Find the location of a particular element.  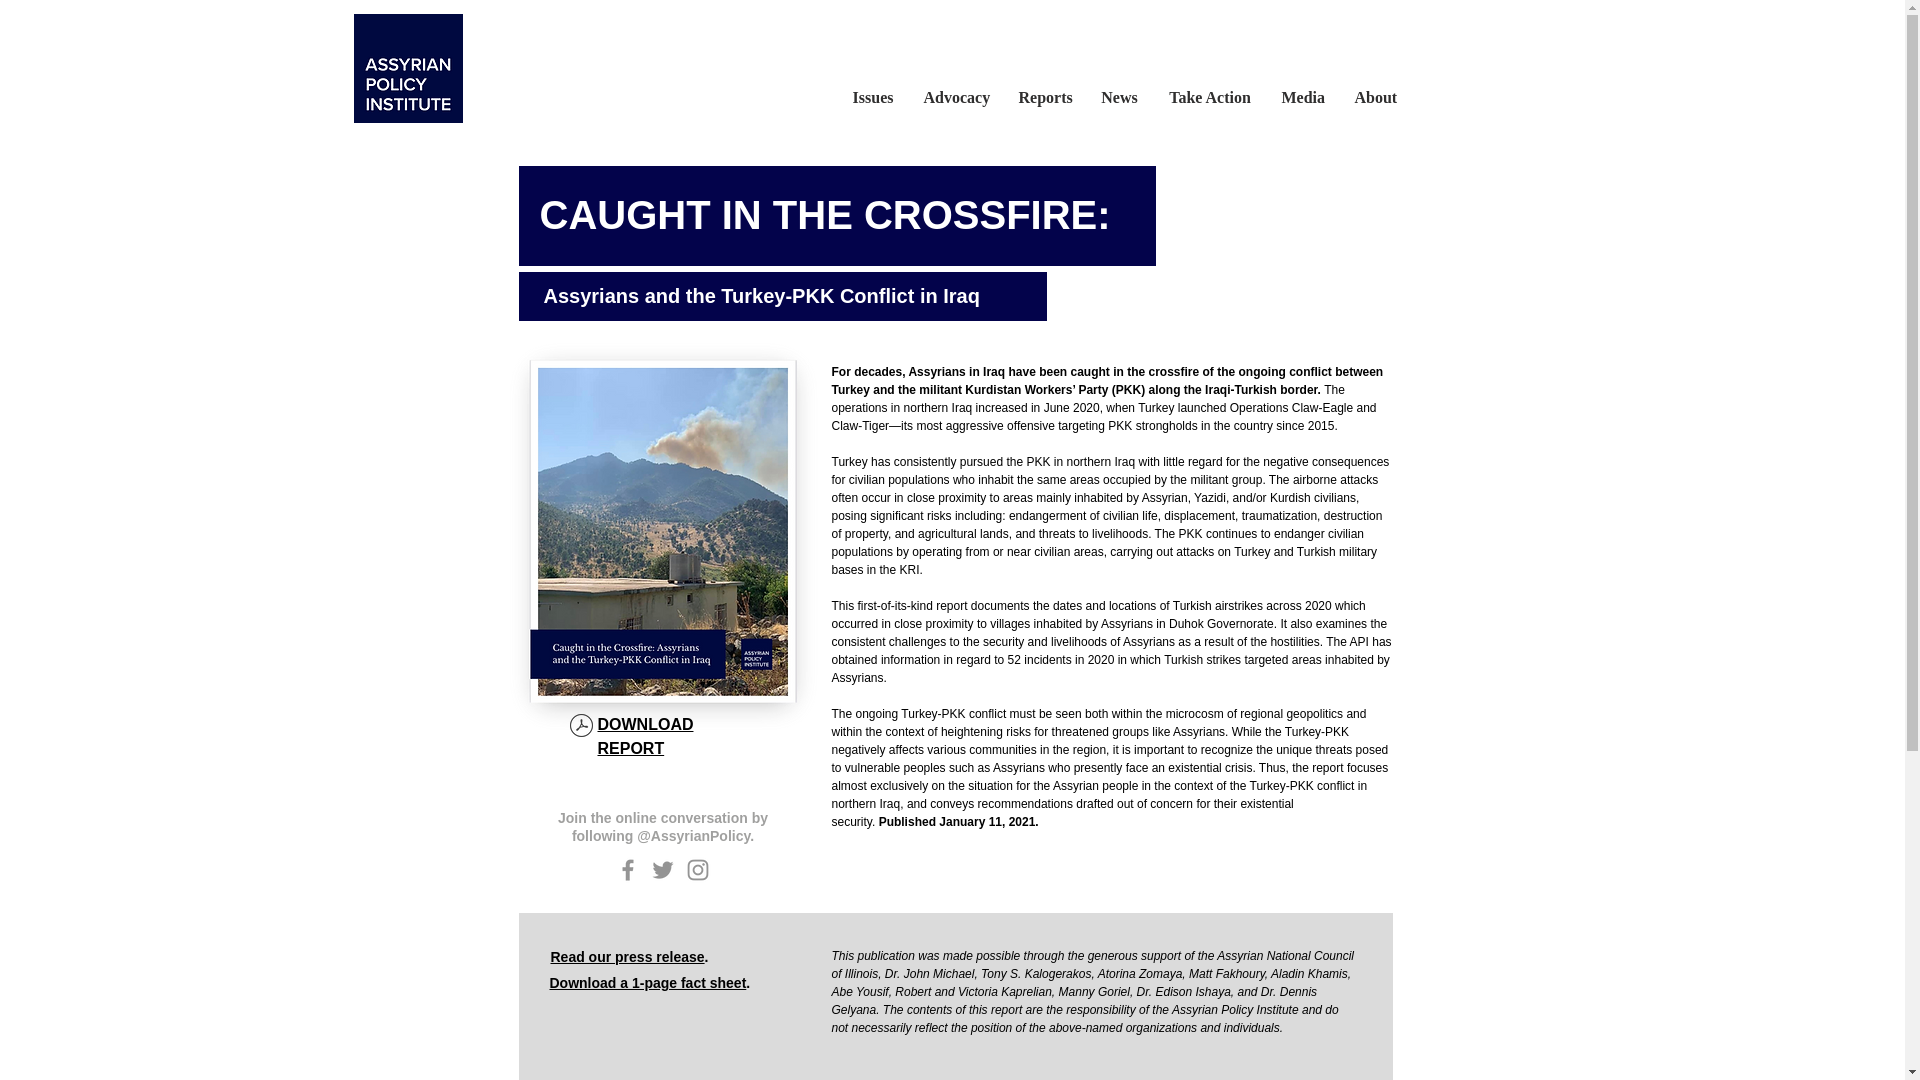

Download a 1-page fact sheet. is located at coordinates (650, 983).